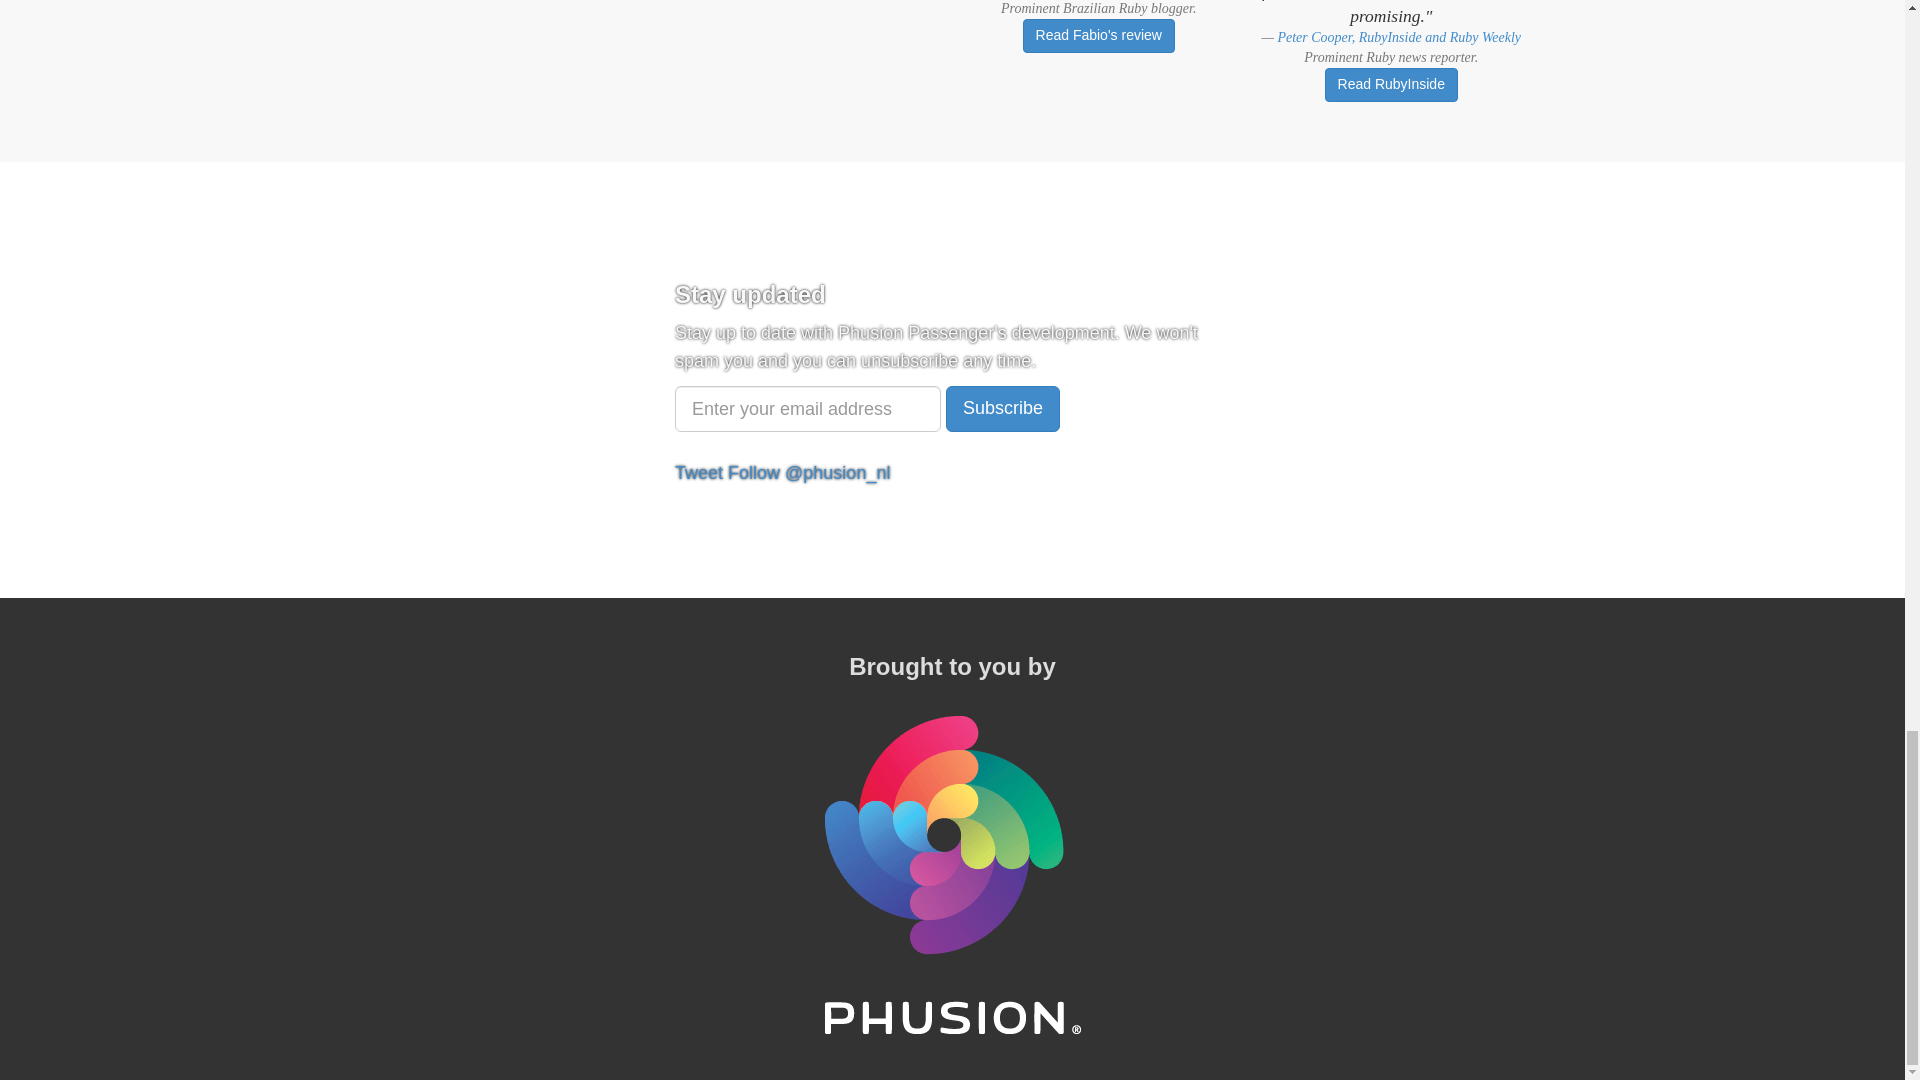  What do you see at coordinates (1398, 38) in the screenshot?
I see `Peter Cooper, RubyInside and Ruby Weekly` at bounding box center [1398, 38].